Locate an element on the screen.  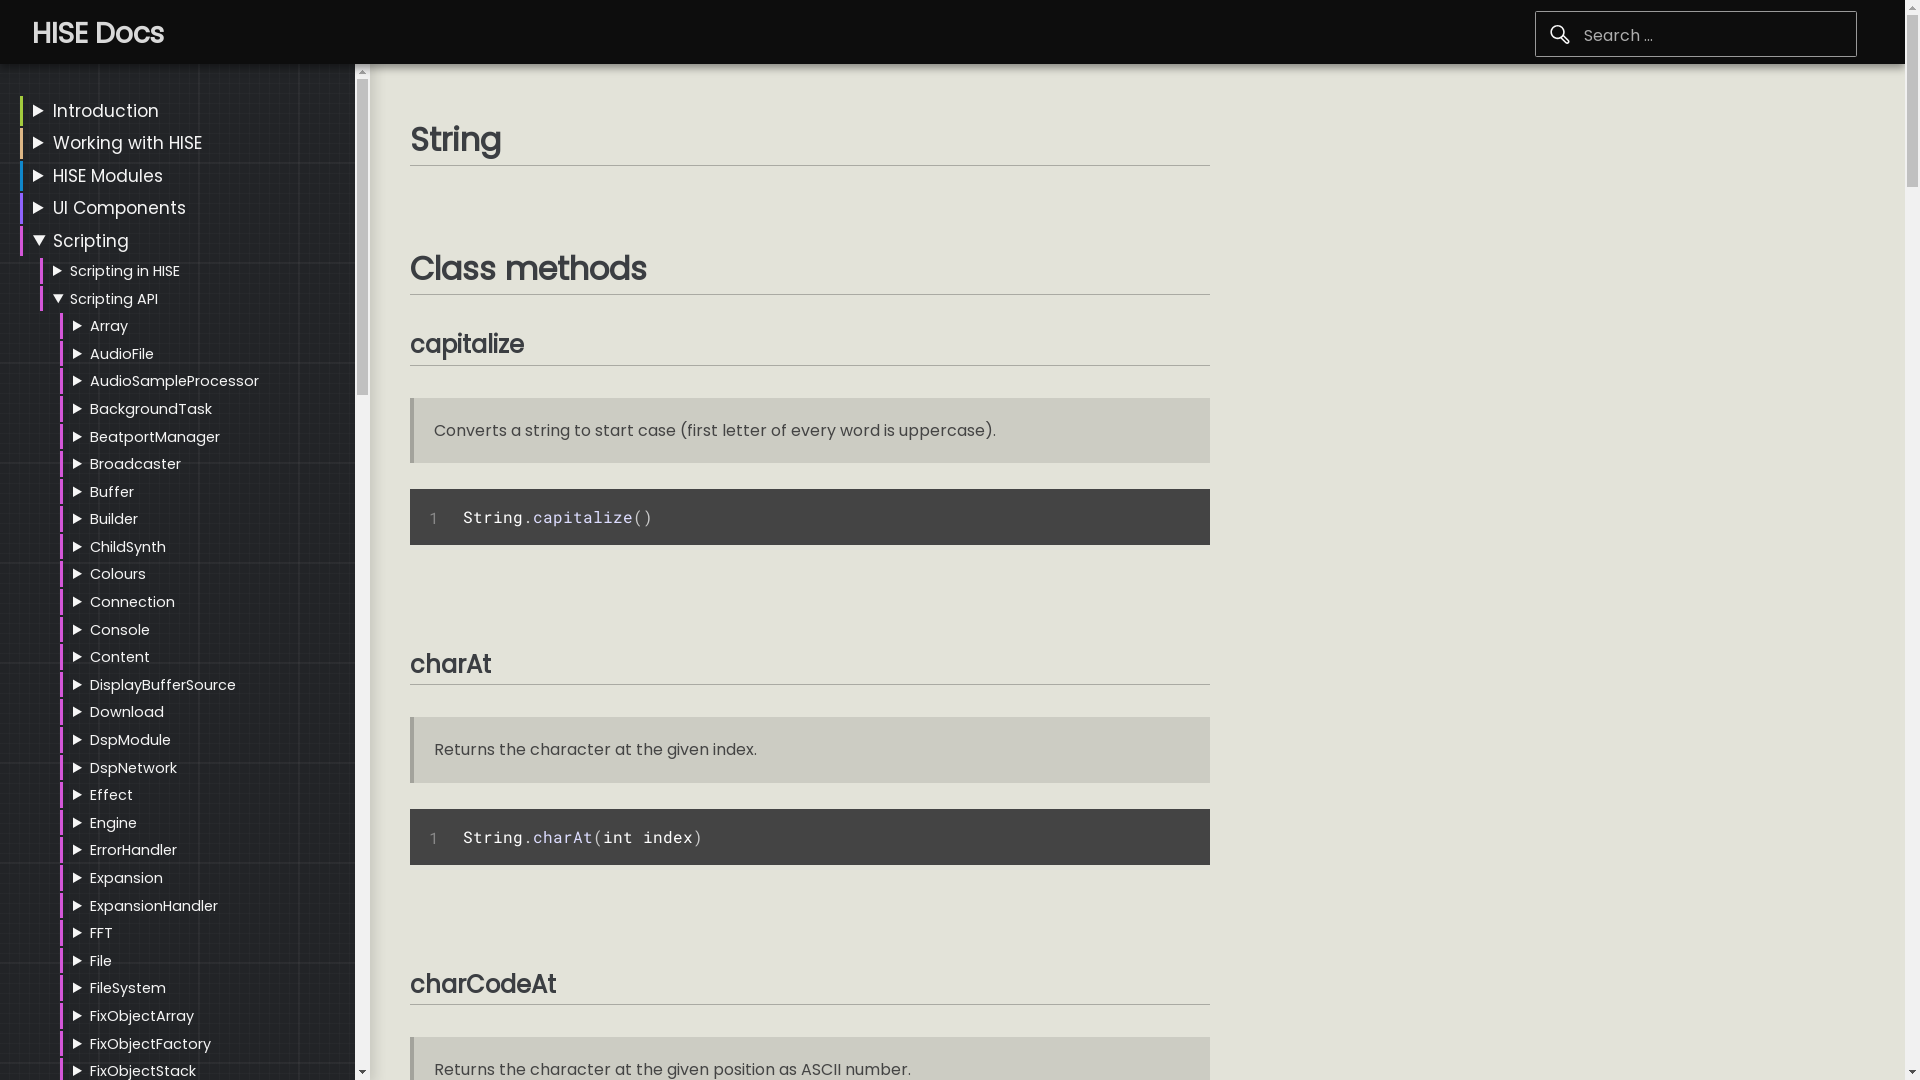
Effect is located at coordinates (112, 795).